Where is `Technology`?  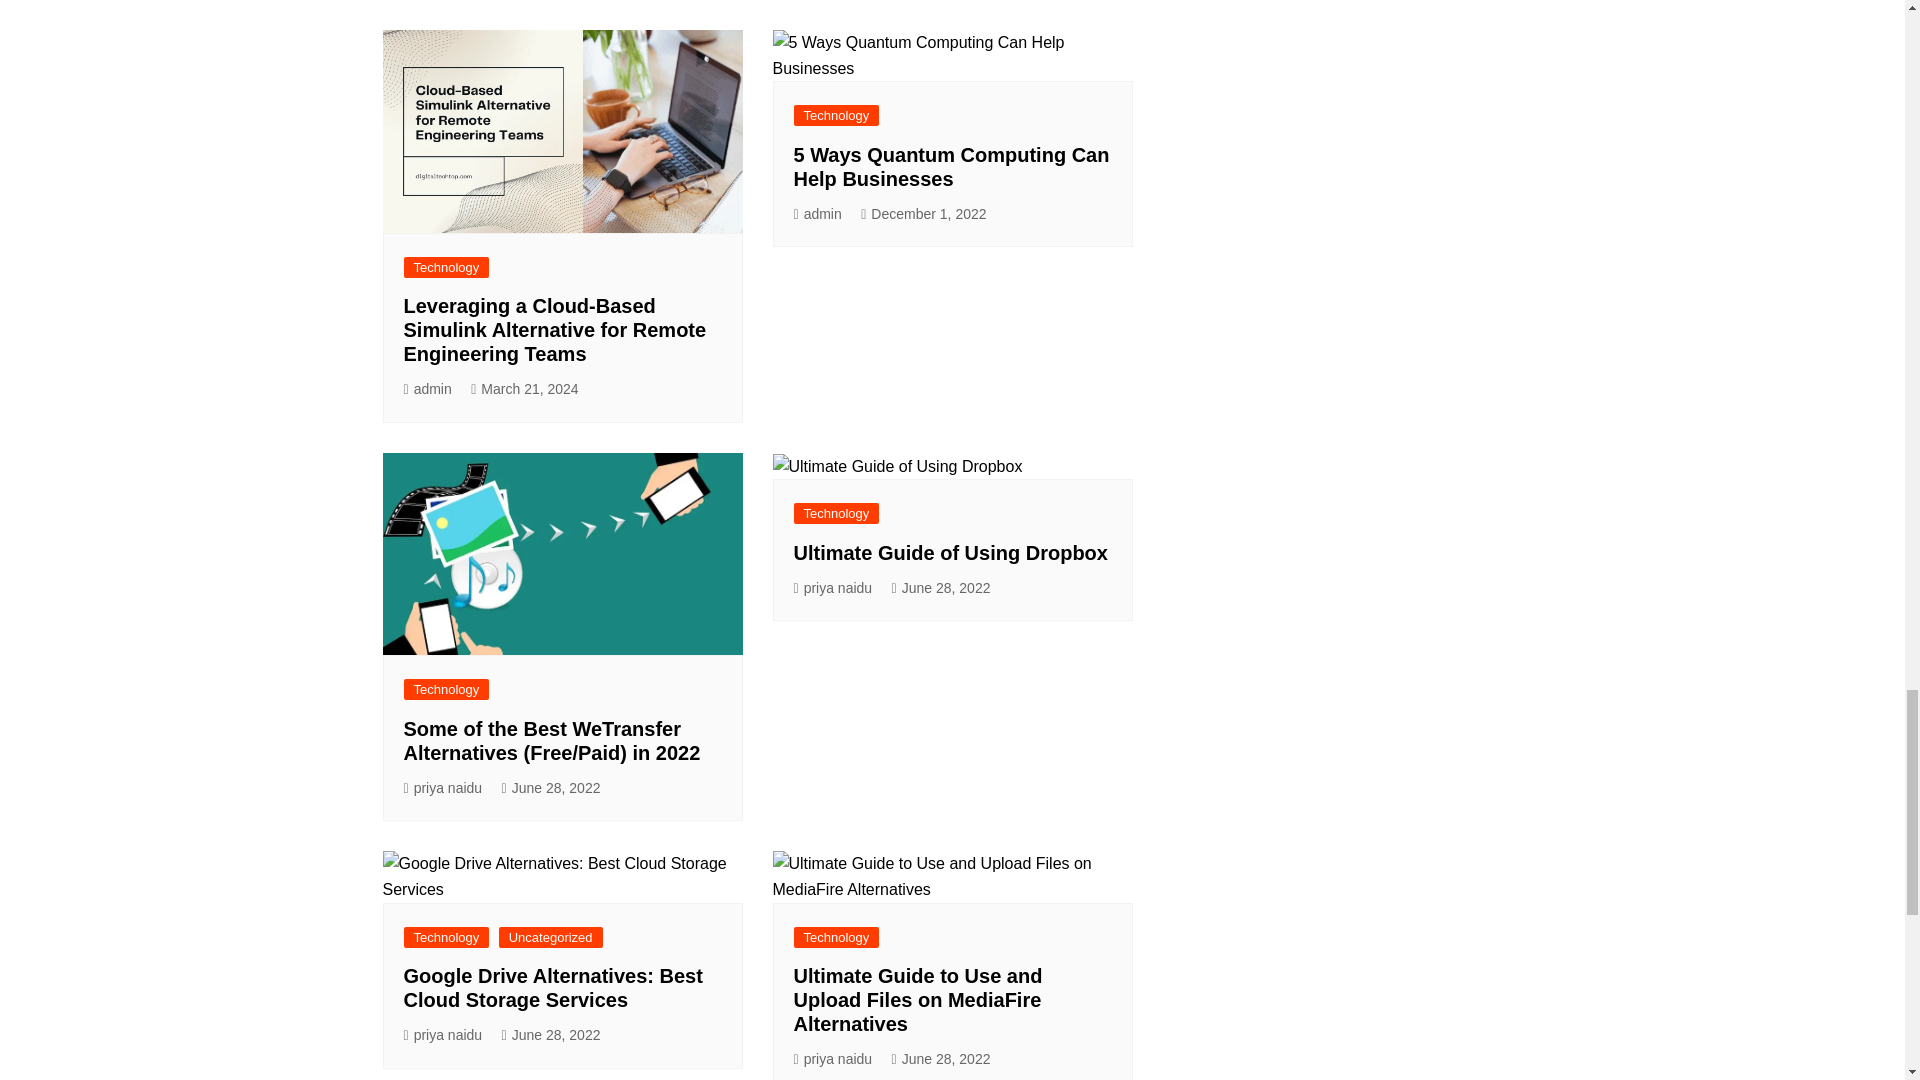 Technology is located at coordinates (446, 689).